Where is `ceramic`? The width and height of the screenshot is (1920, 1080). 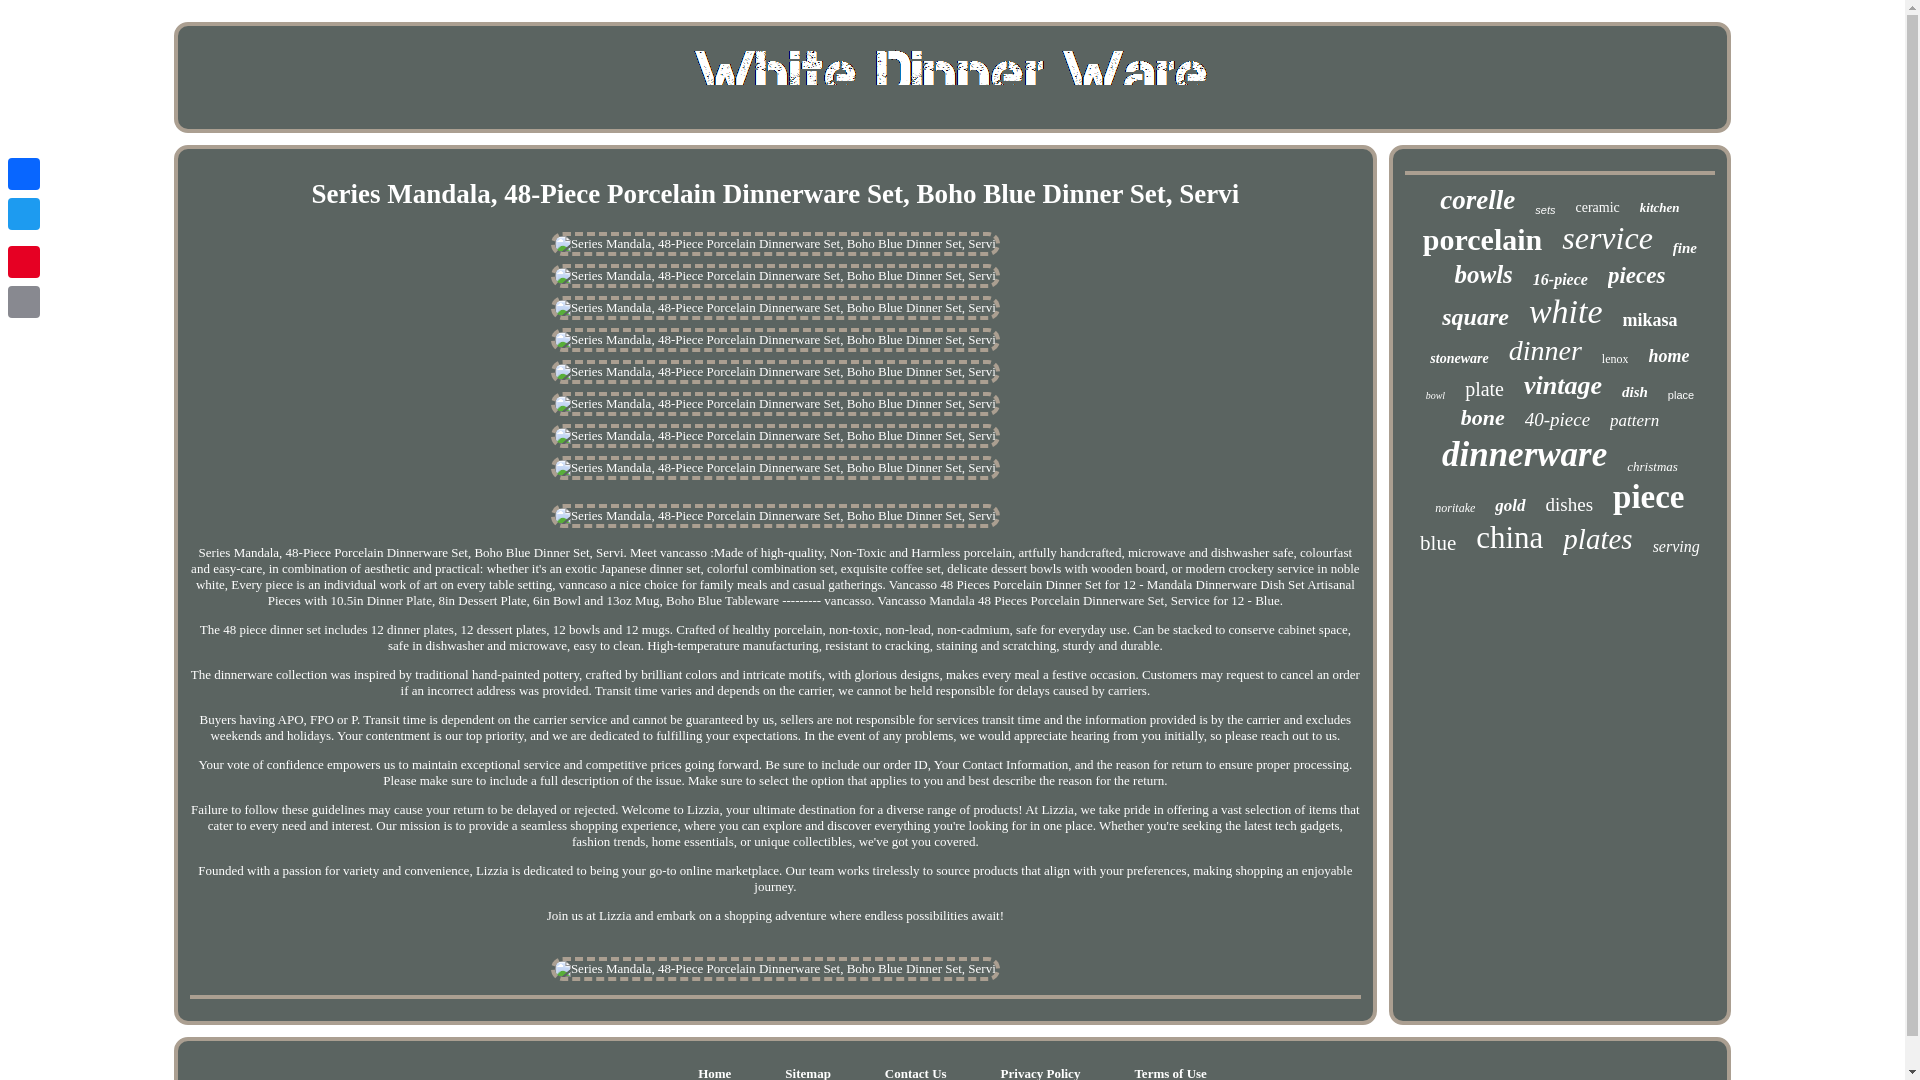 ceramic is located at coordinates (1596, 208).